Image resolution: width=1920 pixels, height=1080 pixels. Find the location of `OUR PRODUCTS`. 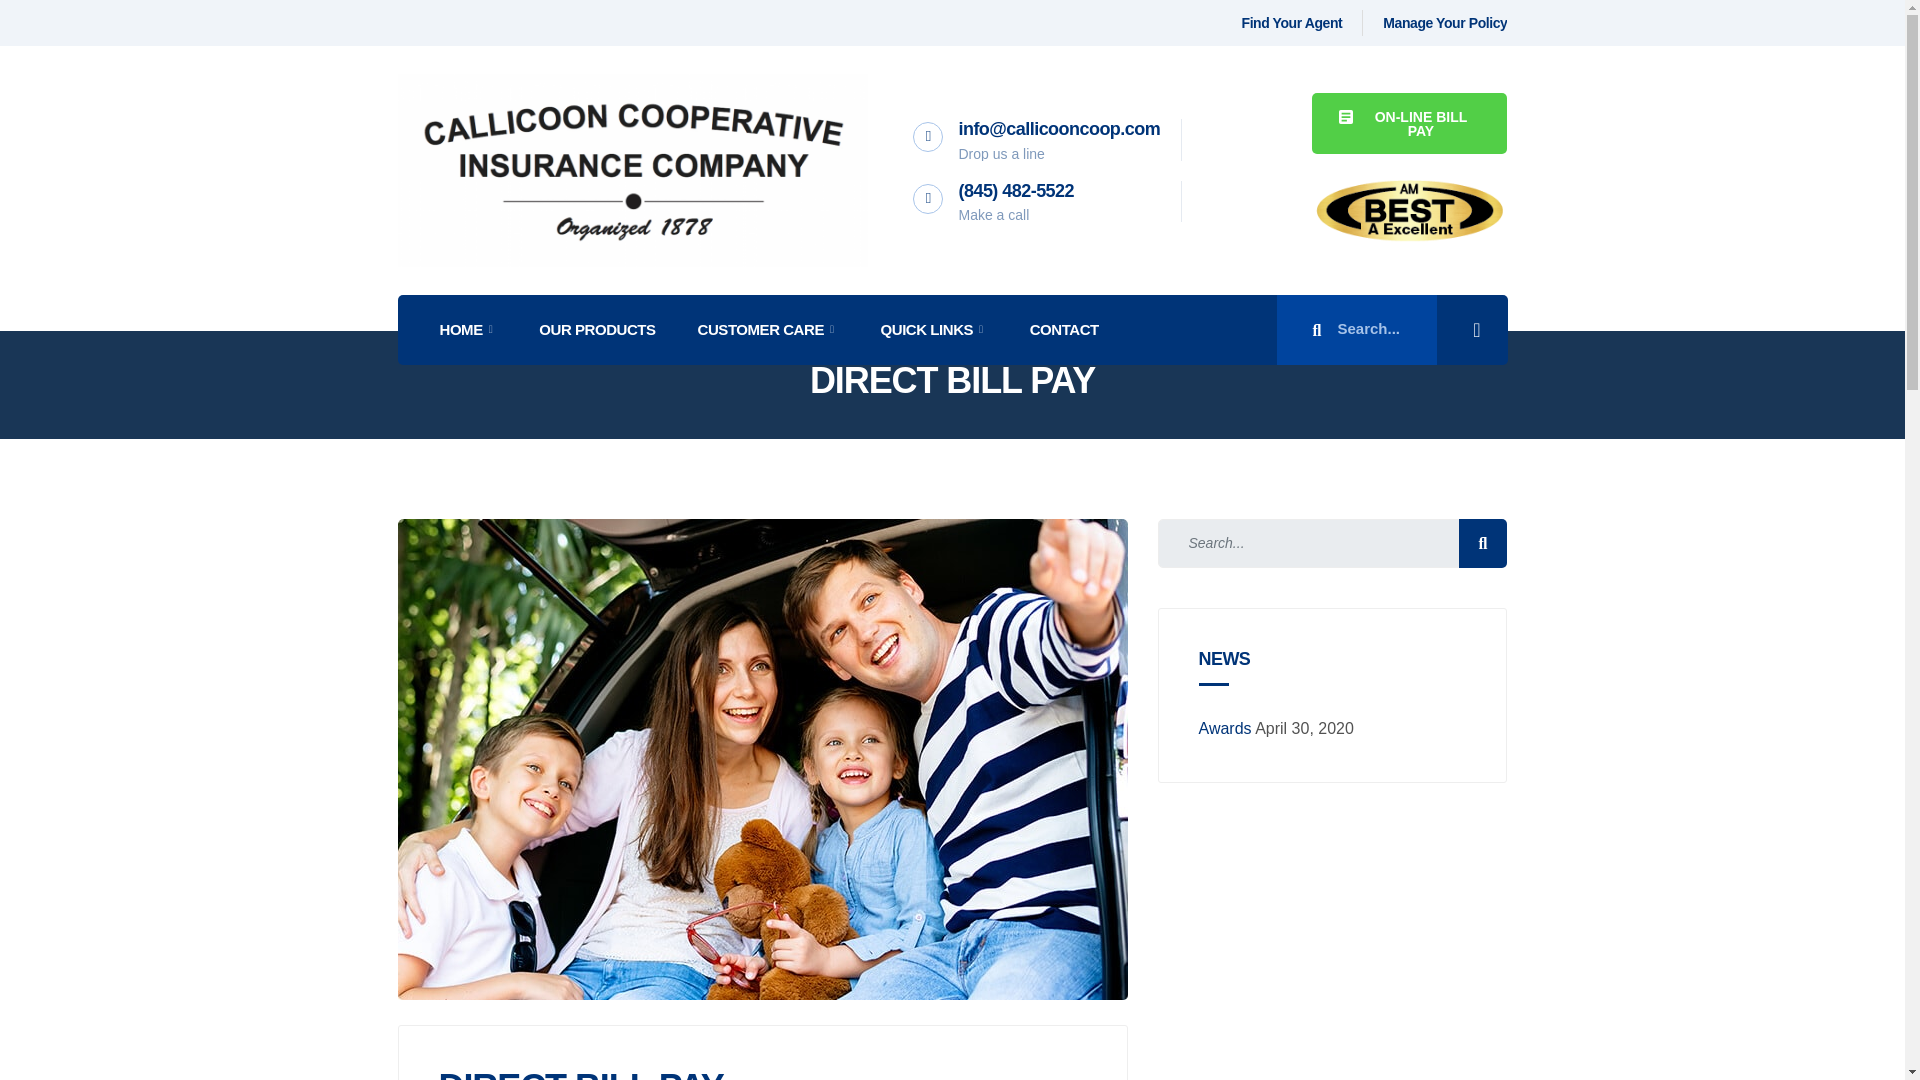

OUR PRODUCTS is located at coordinates (596, 330).